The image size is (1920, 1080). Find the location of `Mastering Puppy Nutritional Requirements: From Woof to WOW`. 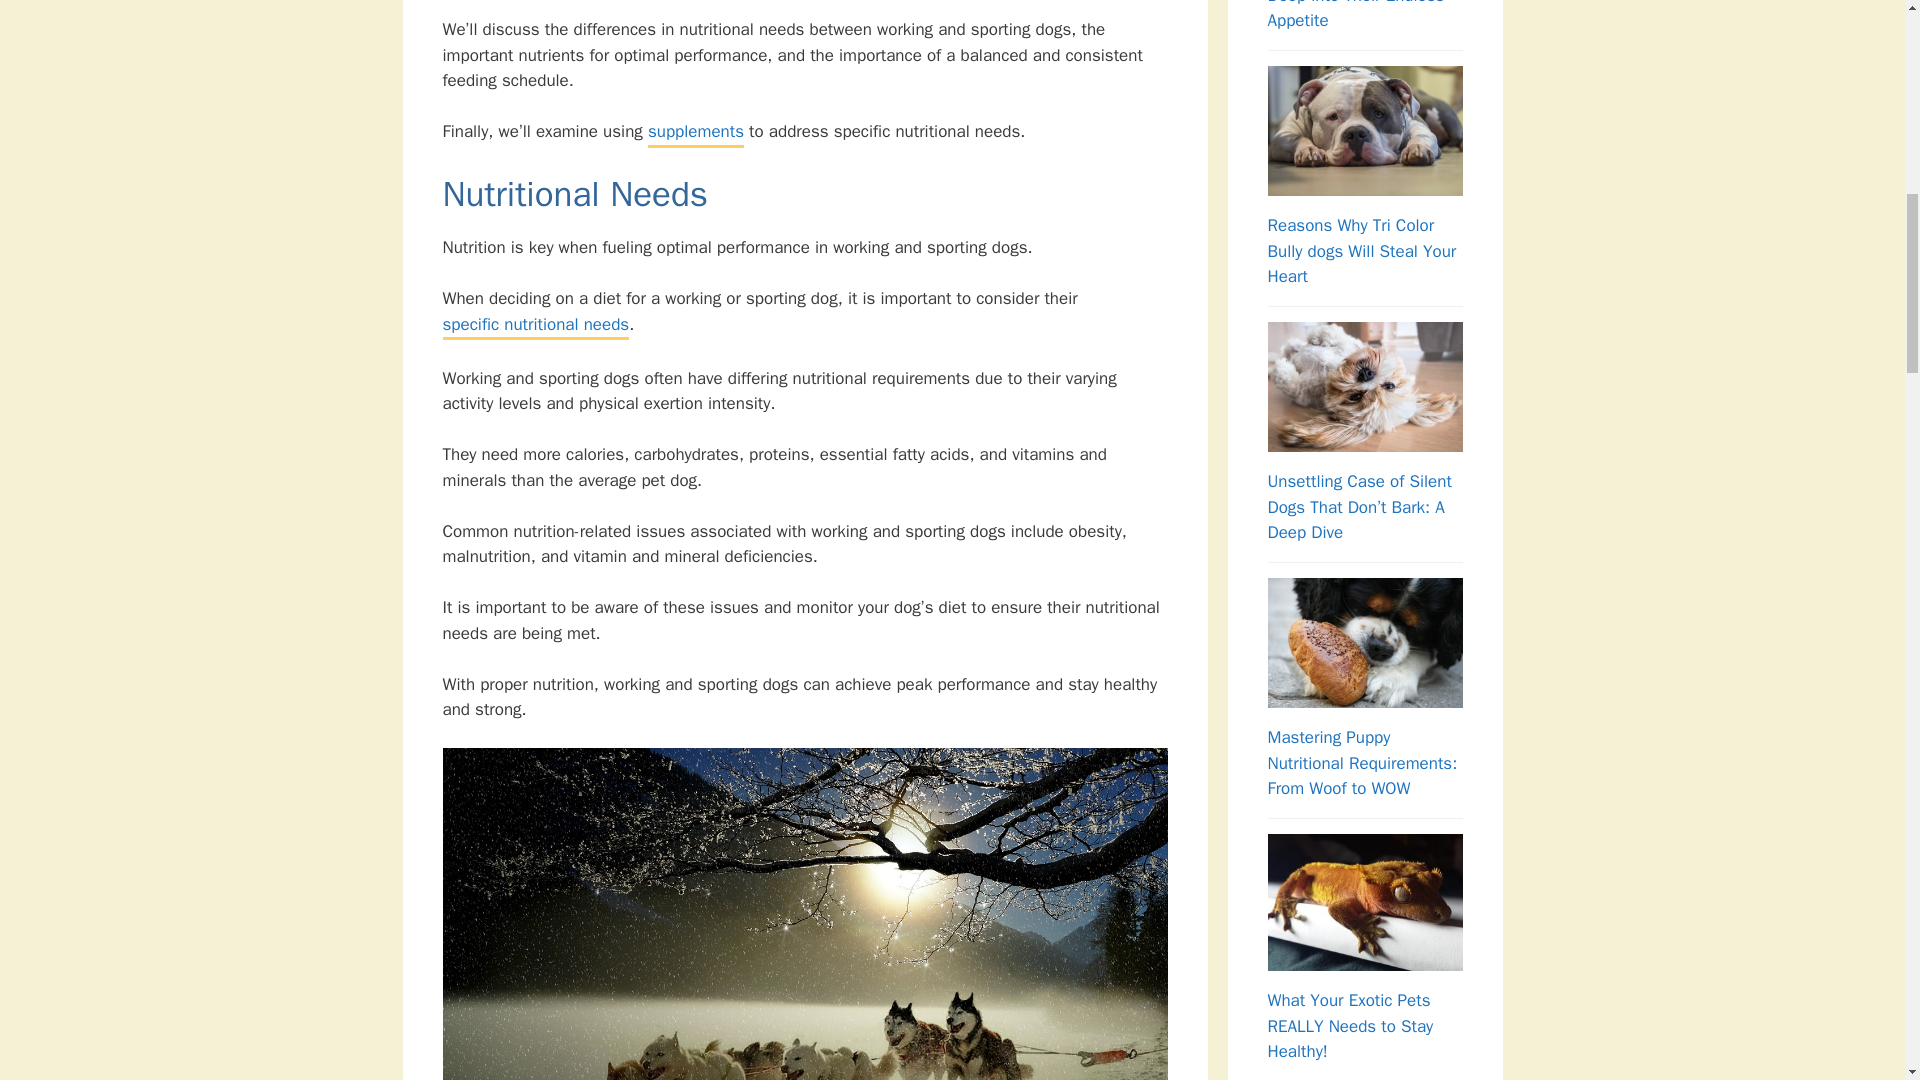

Mastering Puppy Nutritional Requirements: From Woof to WOW is located at coordinates (1362, 762).